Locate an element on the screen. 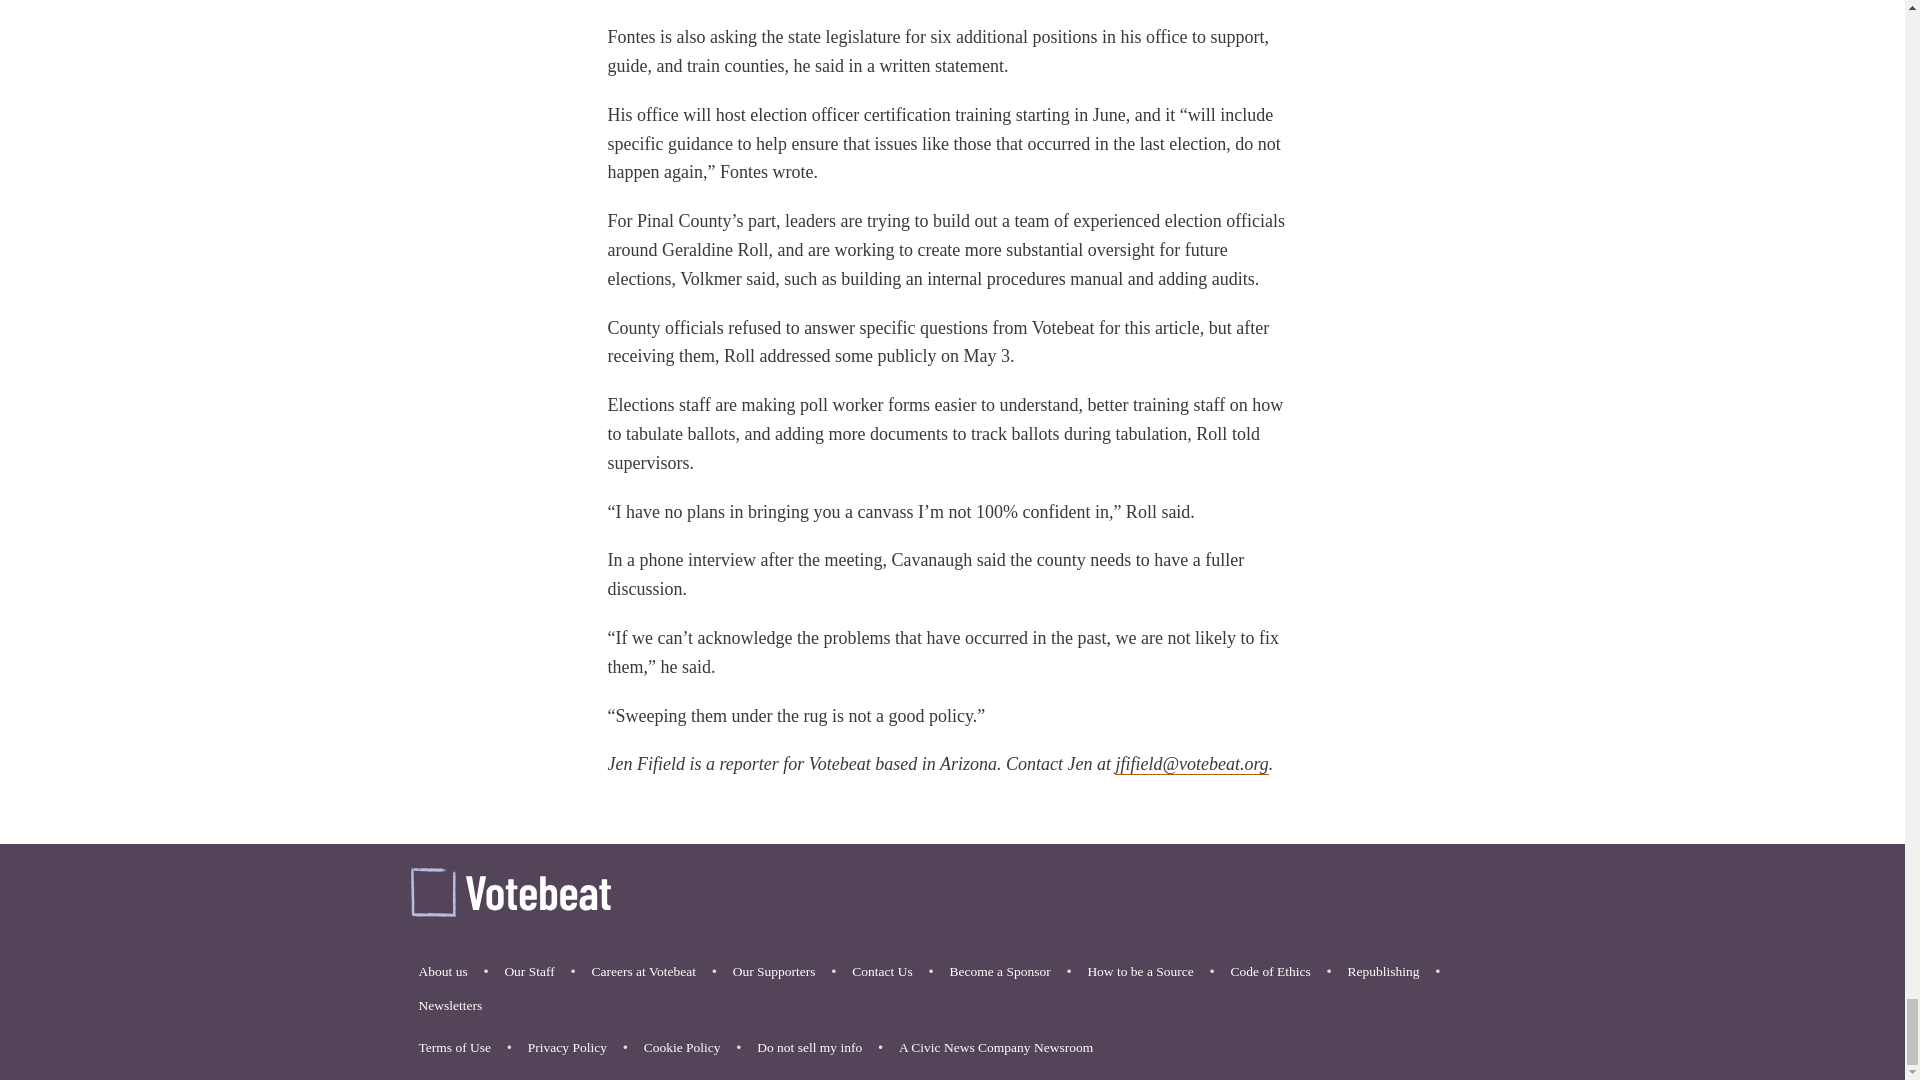 This screenshot has width=1920, height=1080. About us is located at coordinates (442, 972).